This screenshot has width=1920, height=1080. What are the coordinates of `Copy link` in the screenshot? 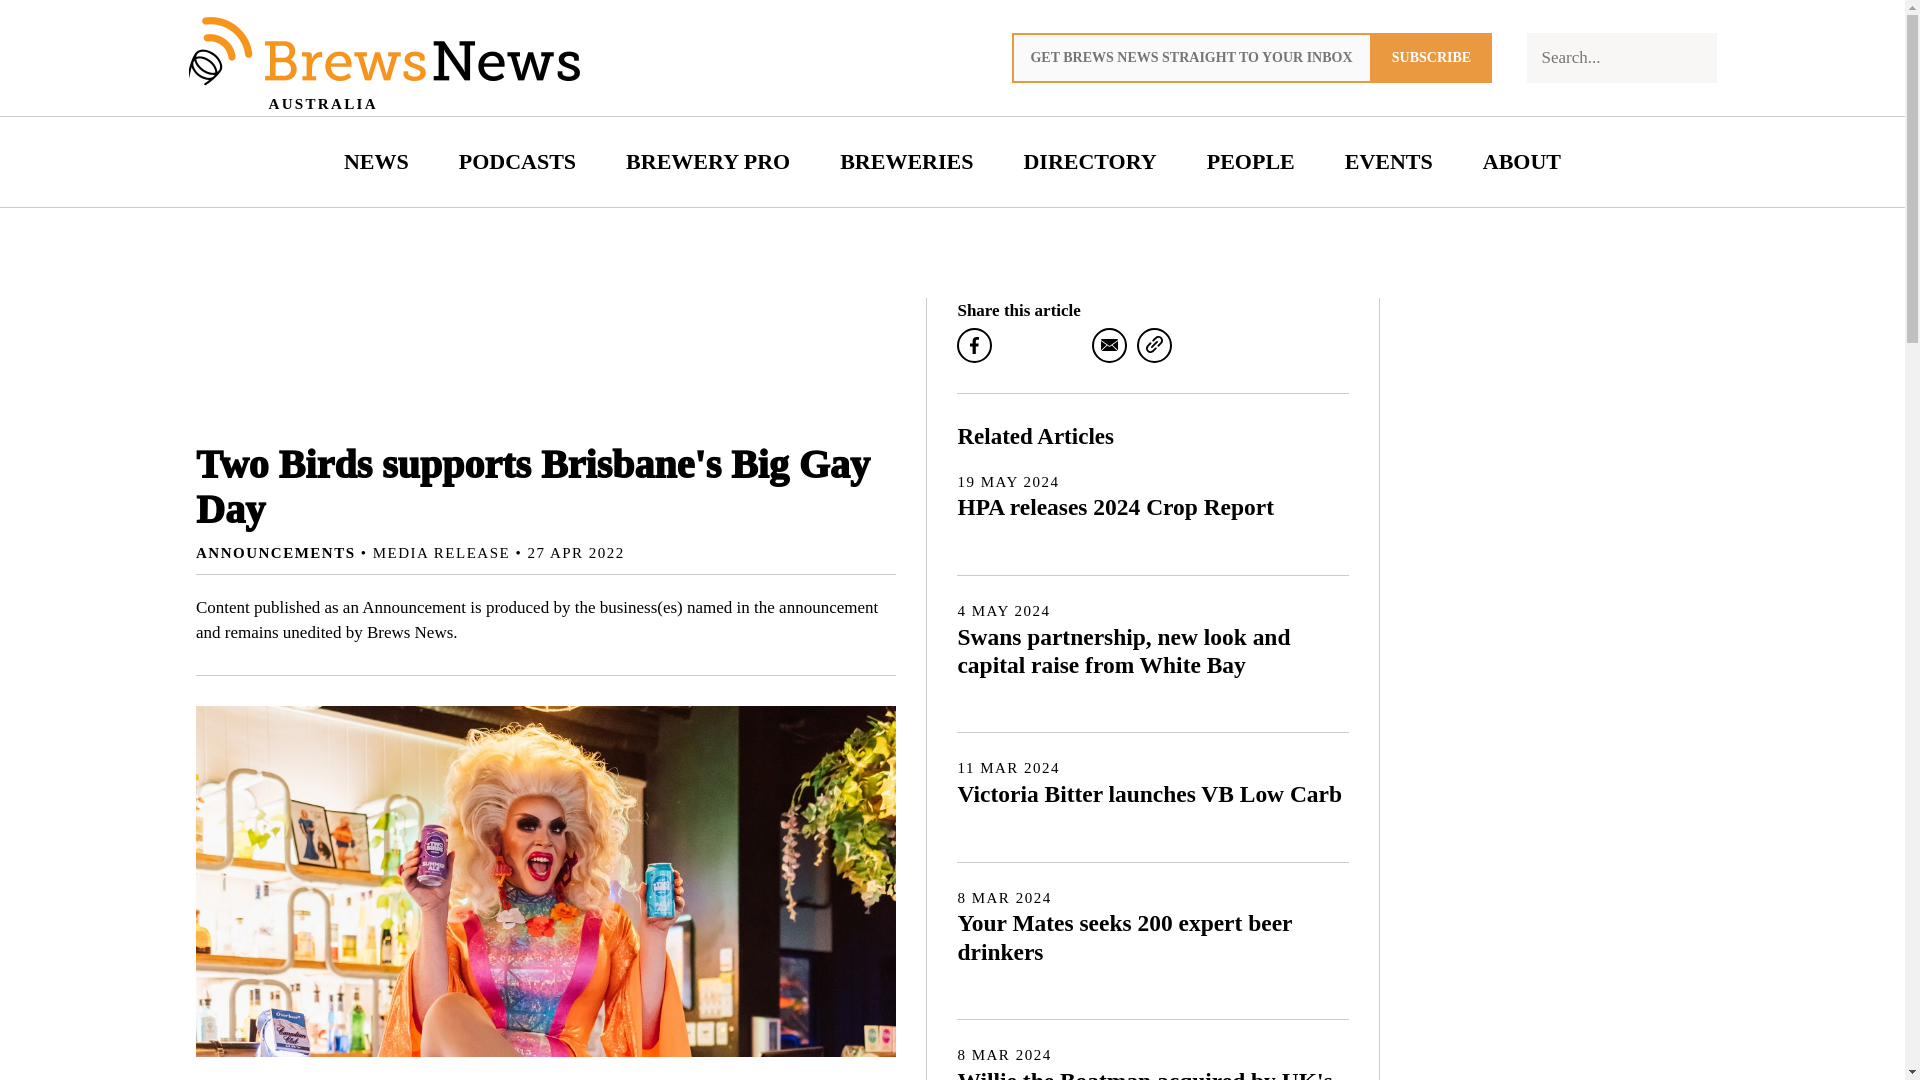 It's located at (1154, 345).